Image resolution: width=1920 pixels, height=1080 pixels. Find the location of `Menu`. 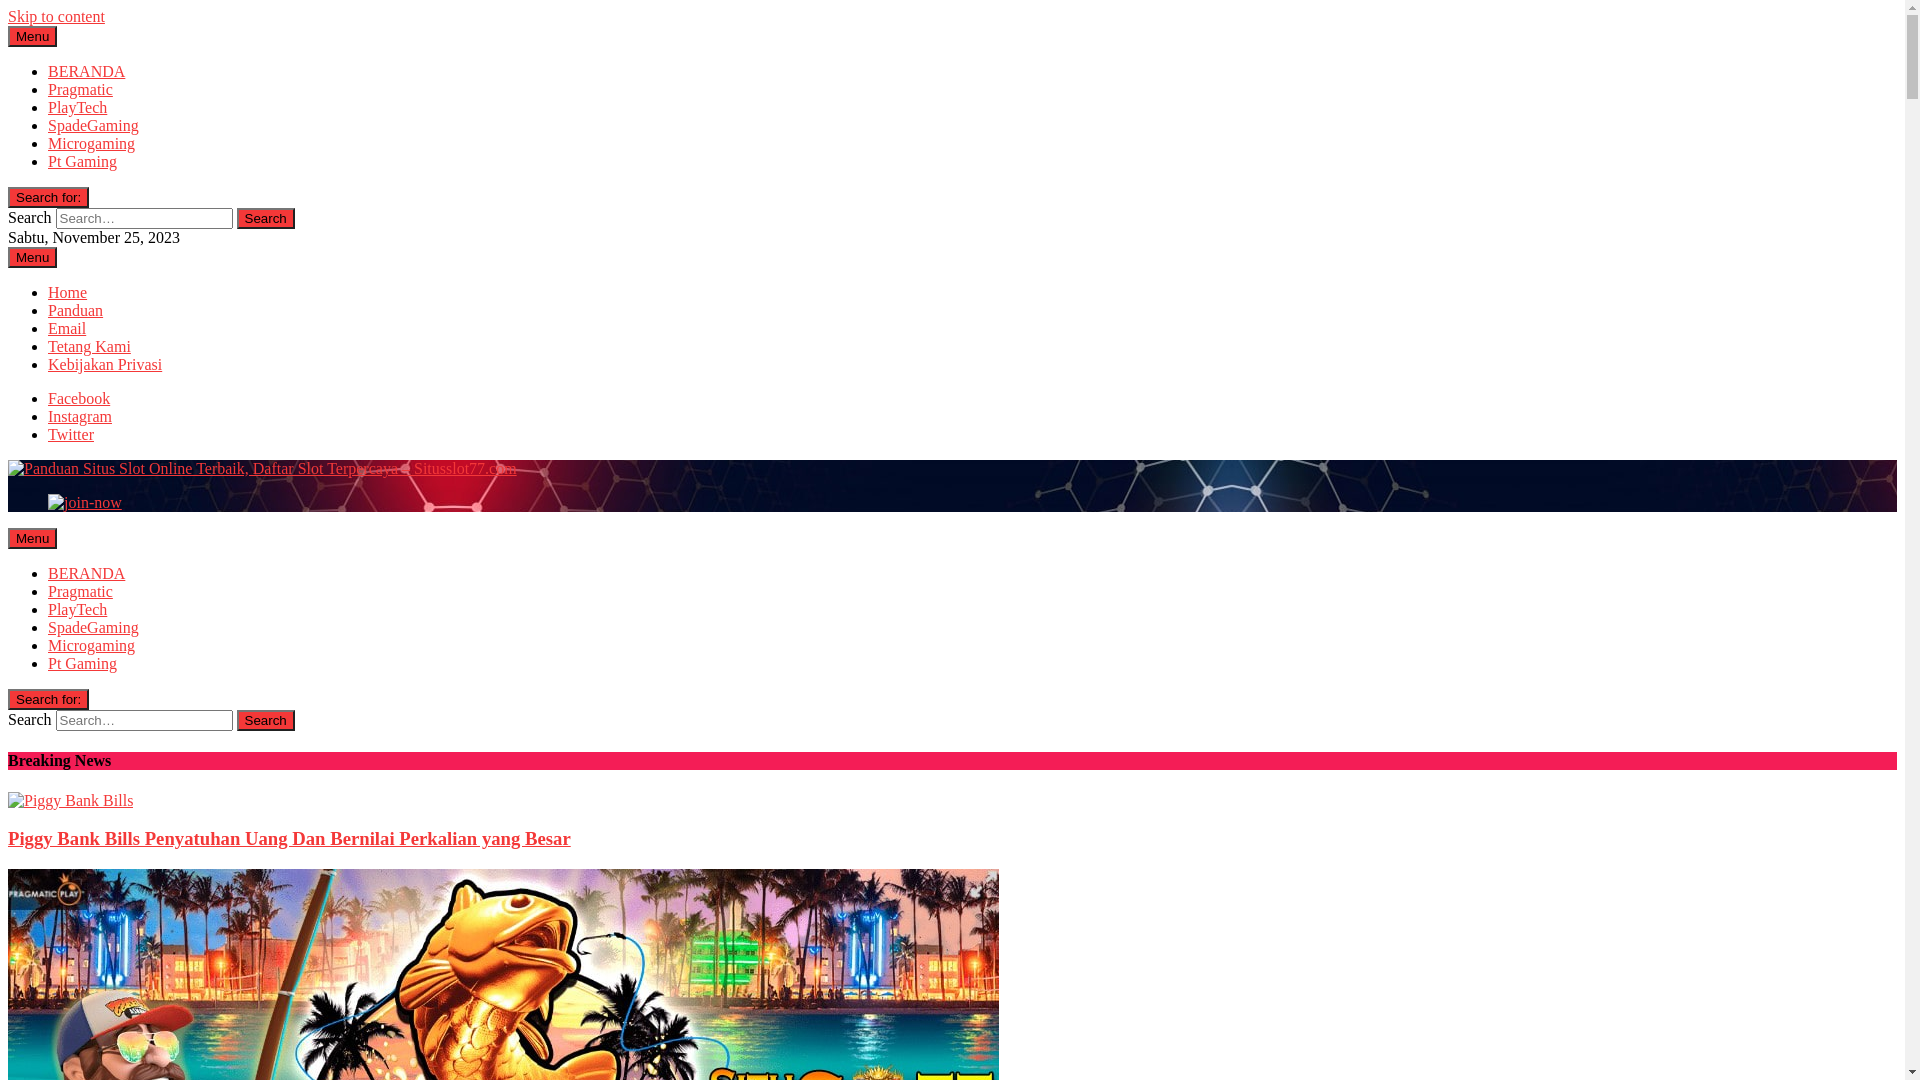

Menu is located at coordinates (32, 538).